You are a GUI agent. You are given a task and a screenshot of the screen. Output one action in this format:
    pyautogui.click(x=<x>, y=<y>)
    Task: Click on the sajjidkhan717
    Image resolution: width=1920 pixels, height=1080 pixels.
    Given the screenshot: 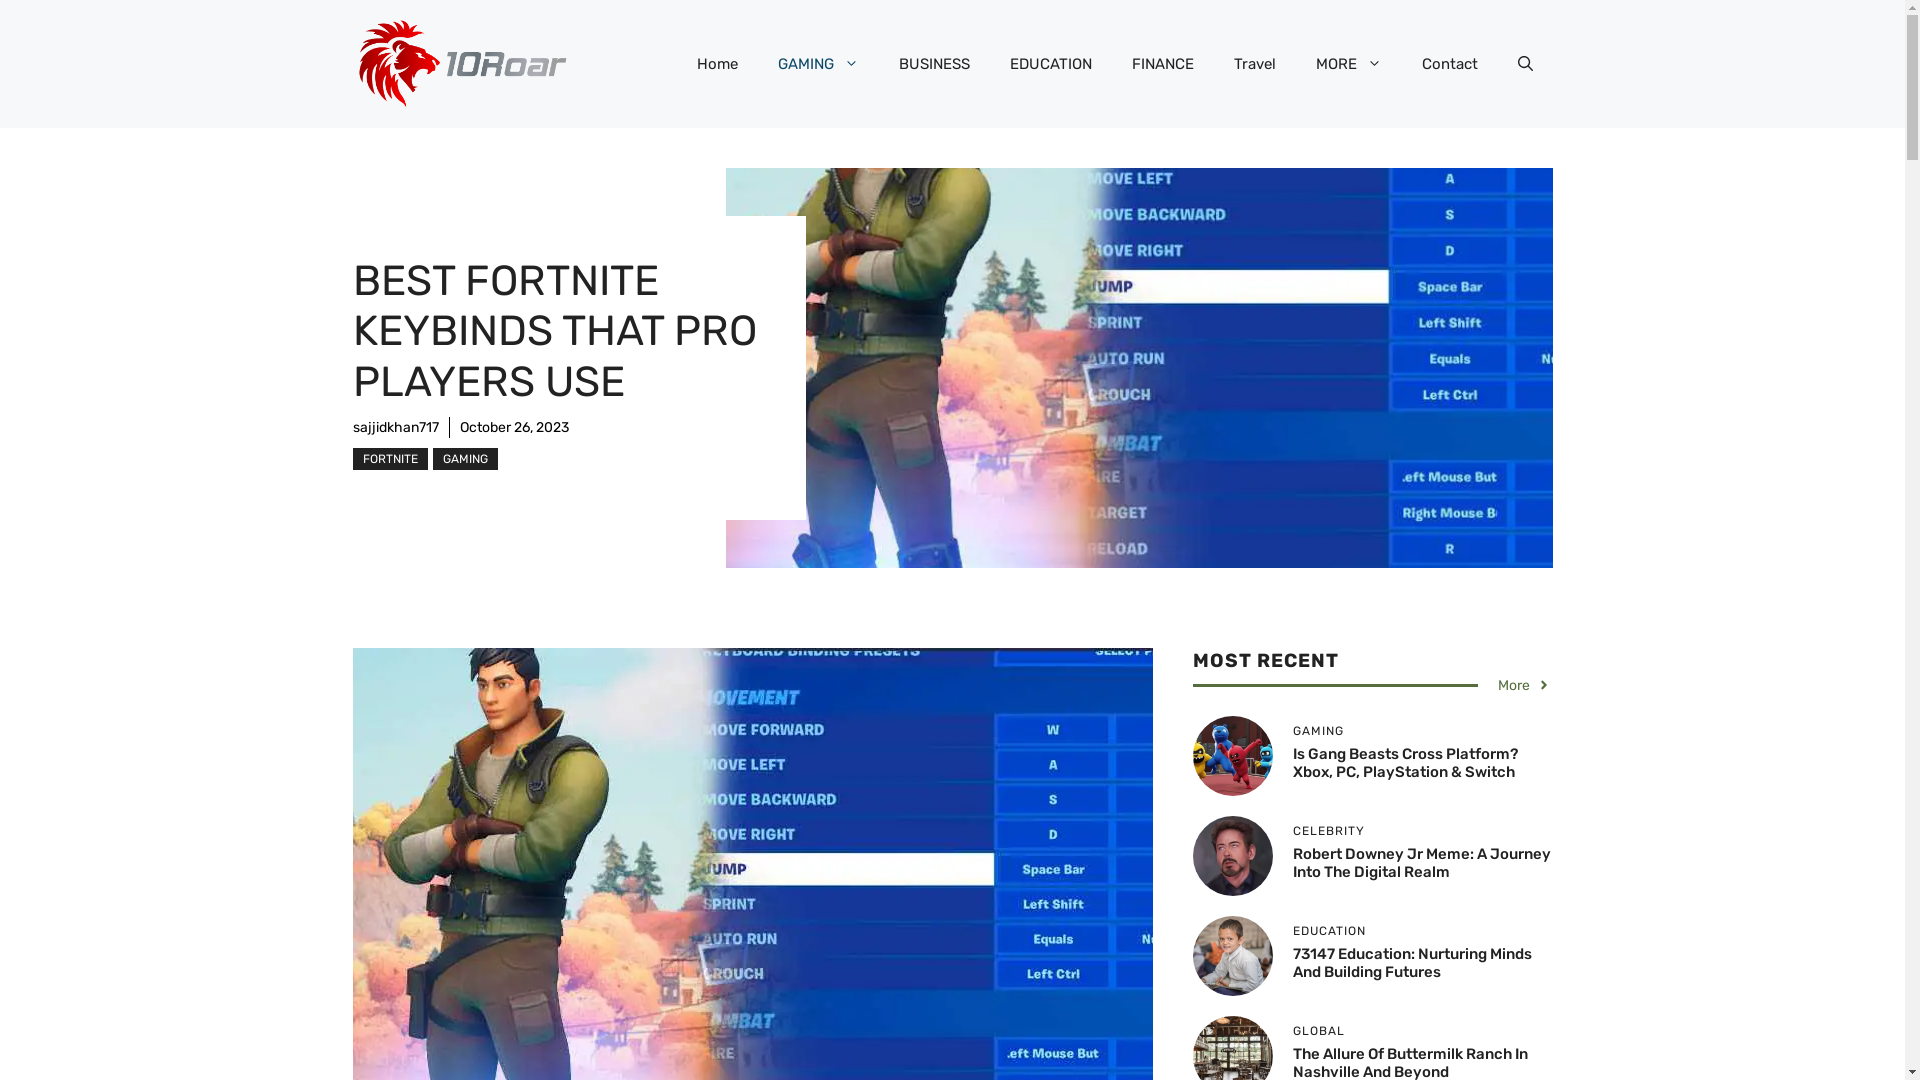 What is the action you would take?
    pyautogui.click(x=395, y=428)
    